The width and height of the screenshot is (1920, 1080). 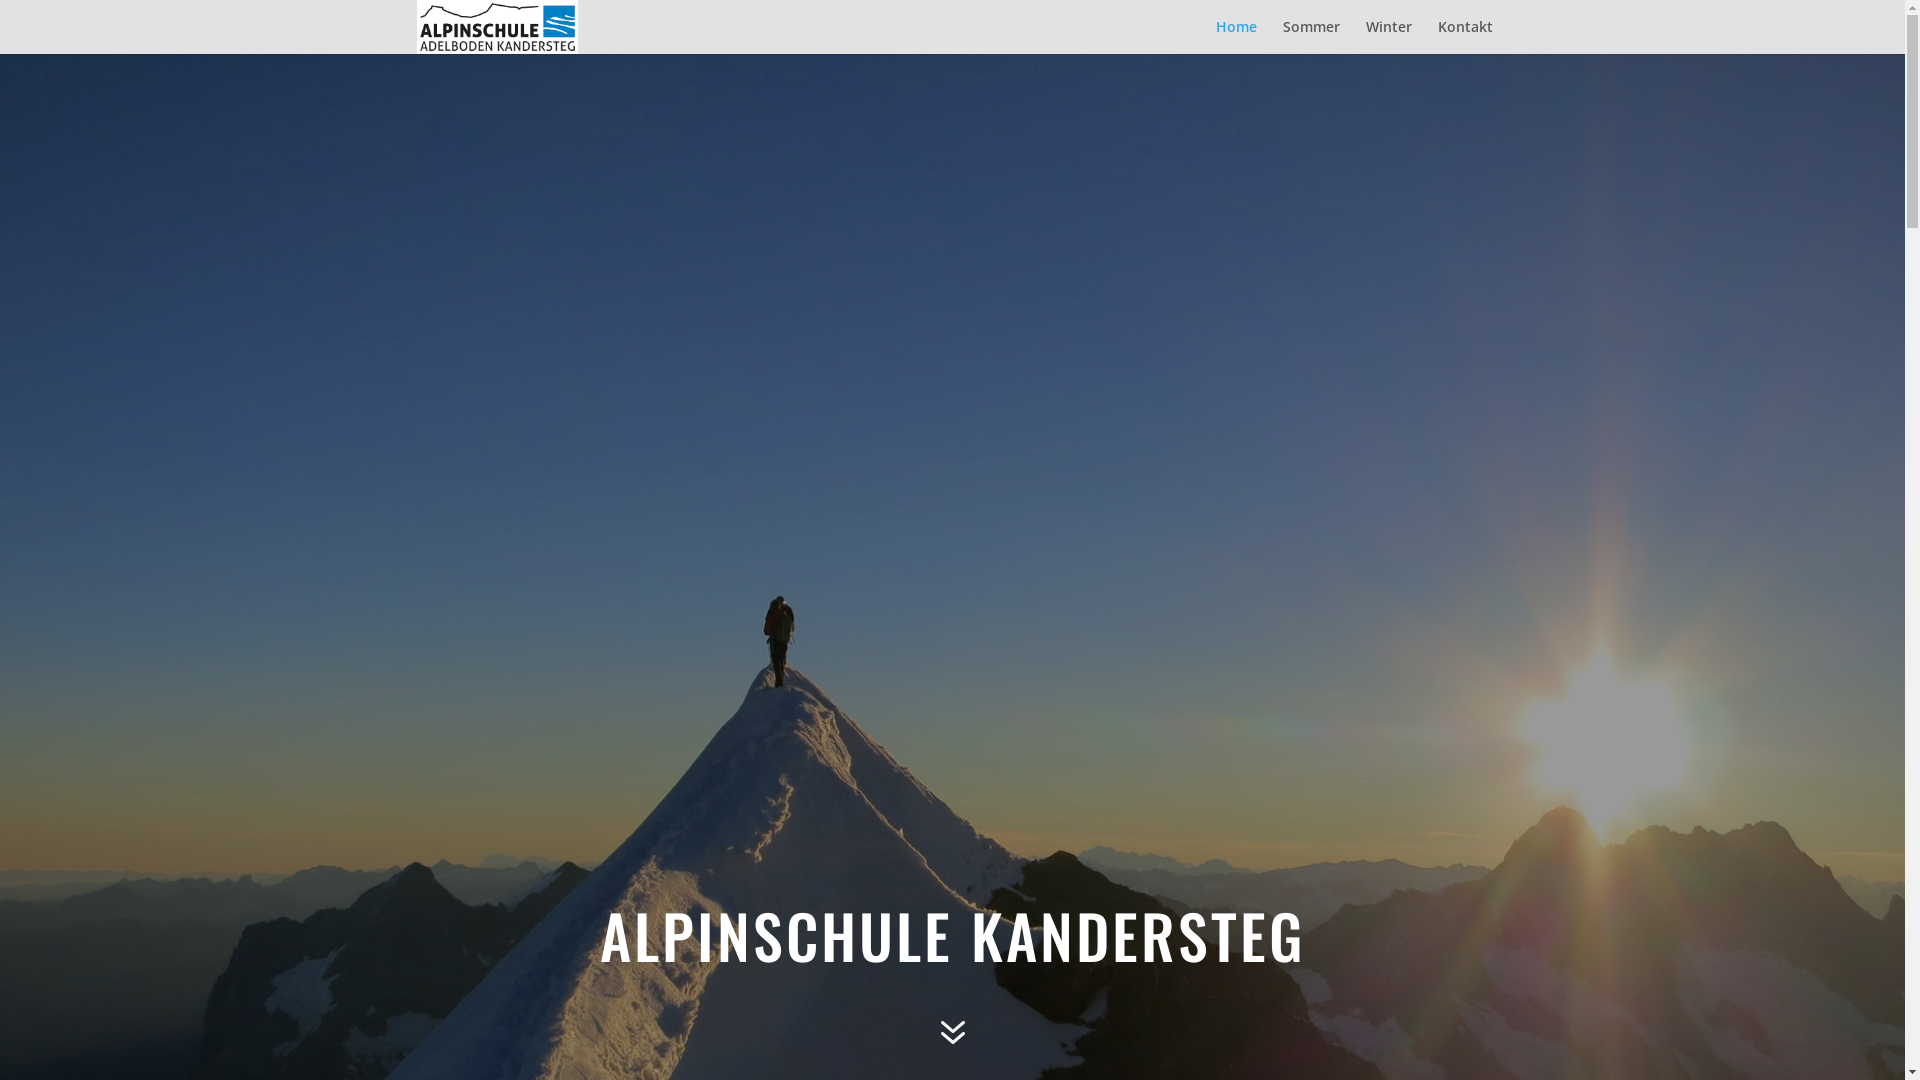 What do you see at coordinates (1236, 37) in the screenshot?
I see `Home` at bounding box center [1236, 37].